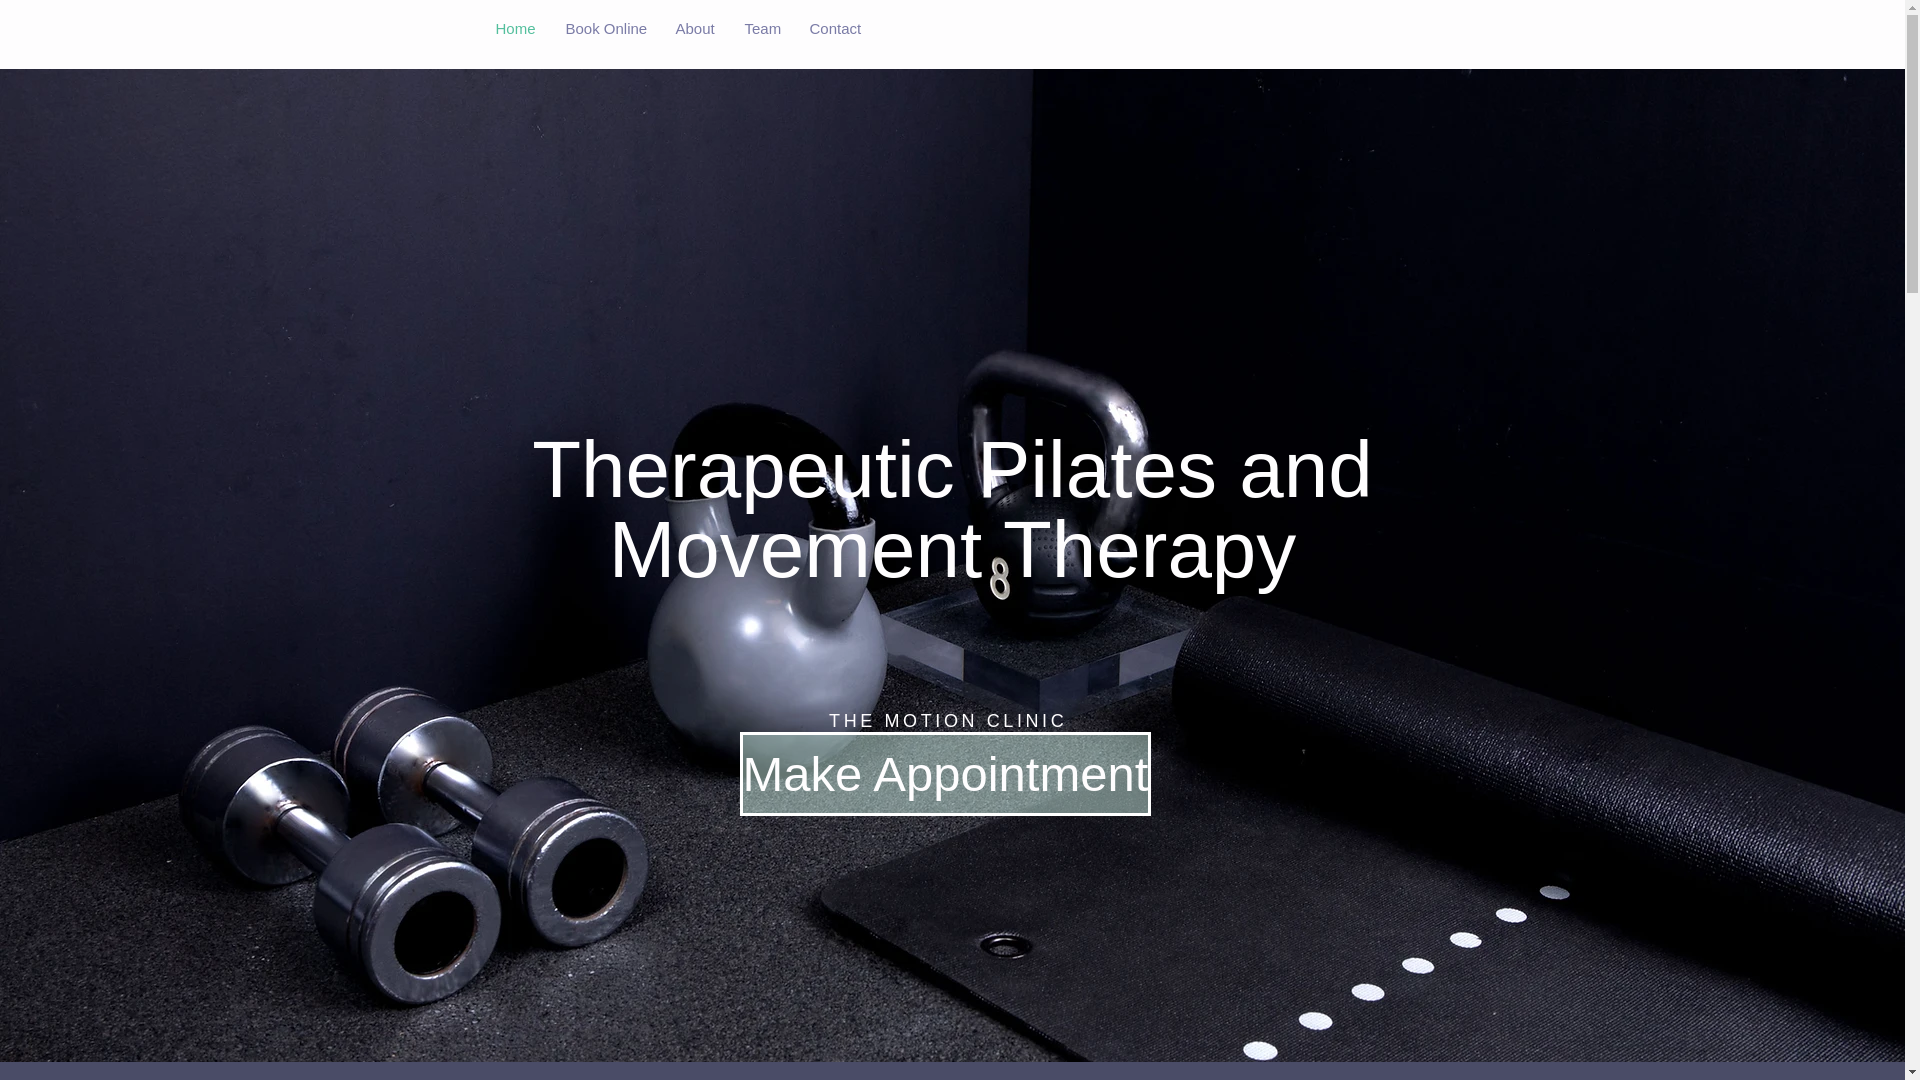 Image resolution: width=1920 pixels, height=1080 pixels. I want to click on Contact, so click(834, 28).